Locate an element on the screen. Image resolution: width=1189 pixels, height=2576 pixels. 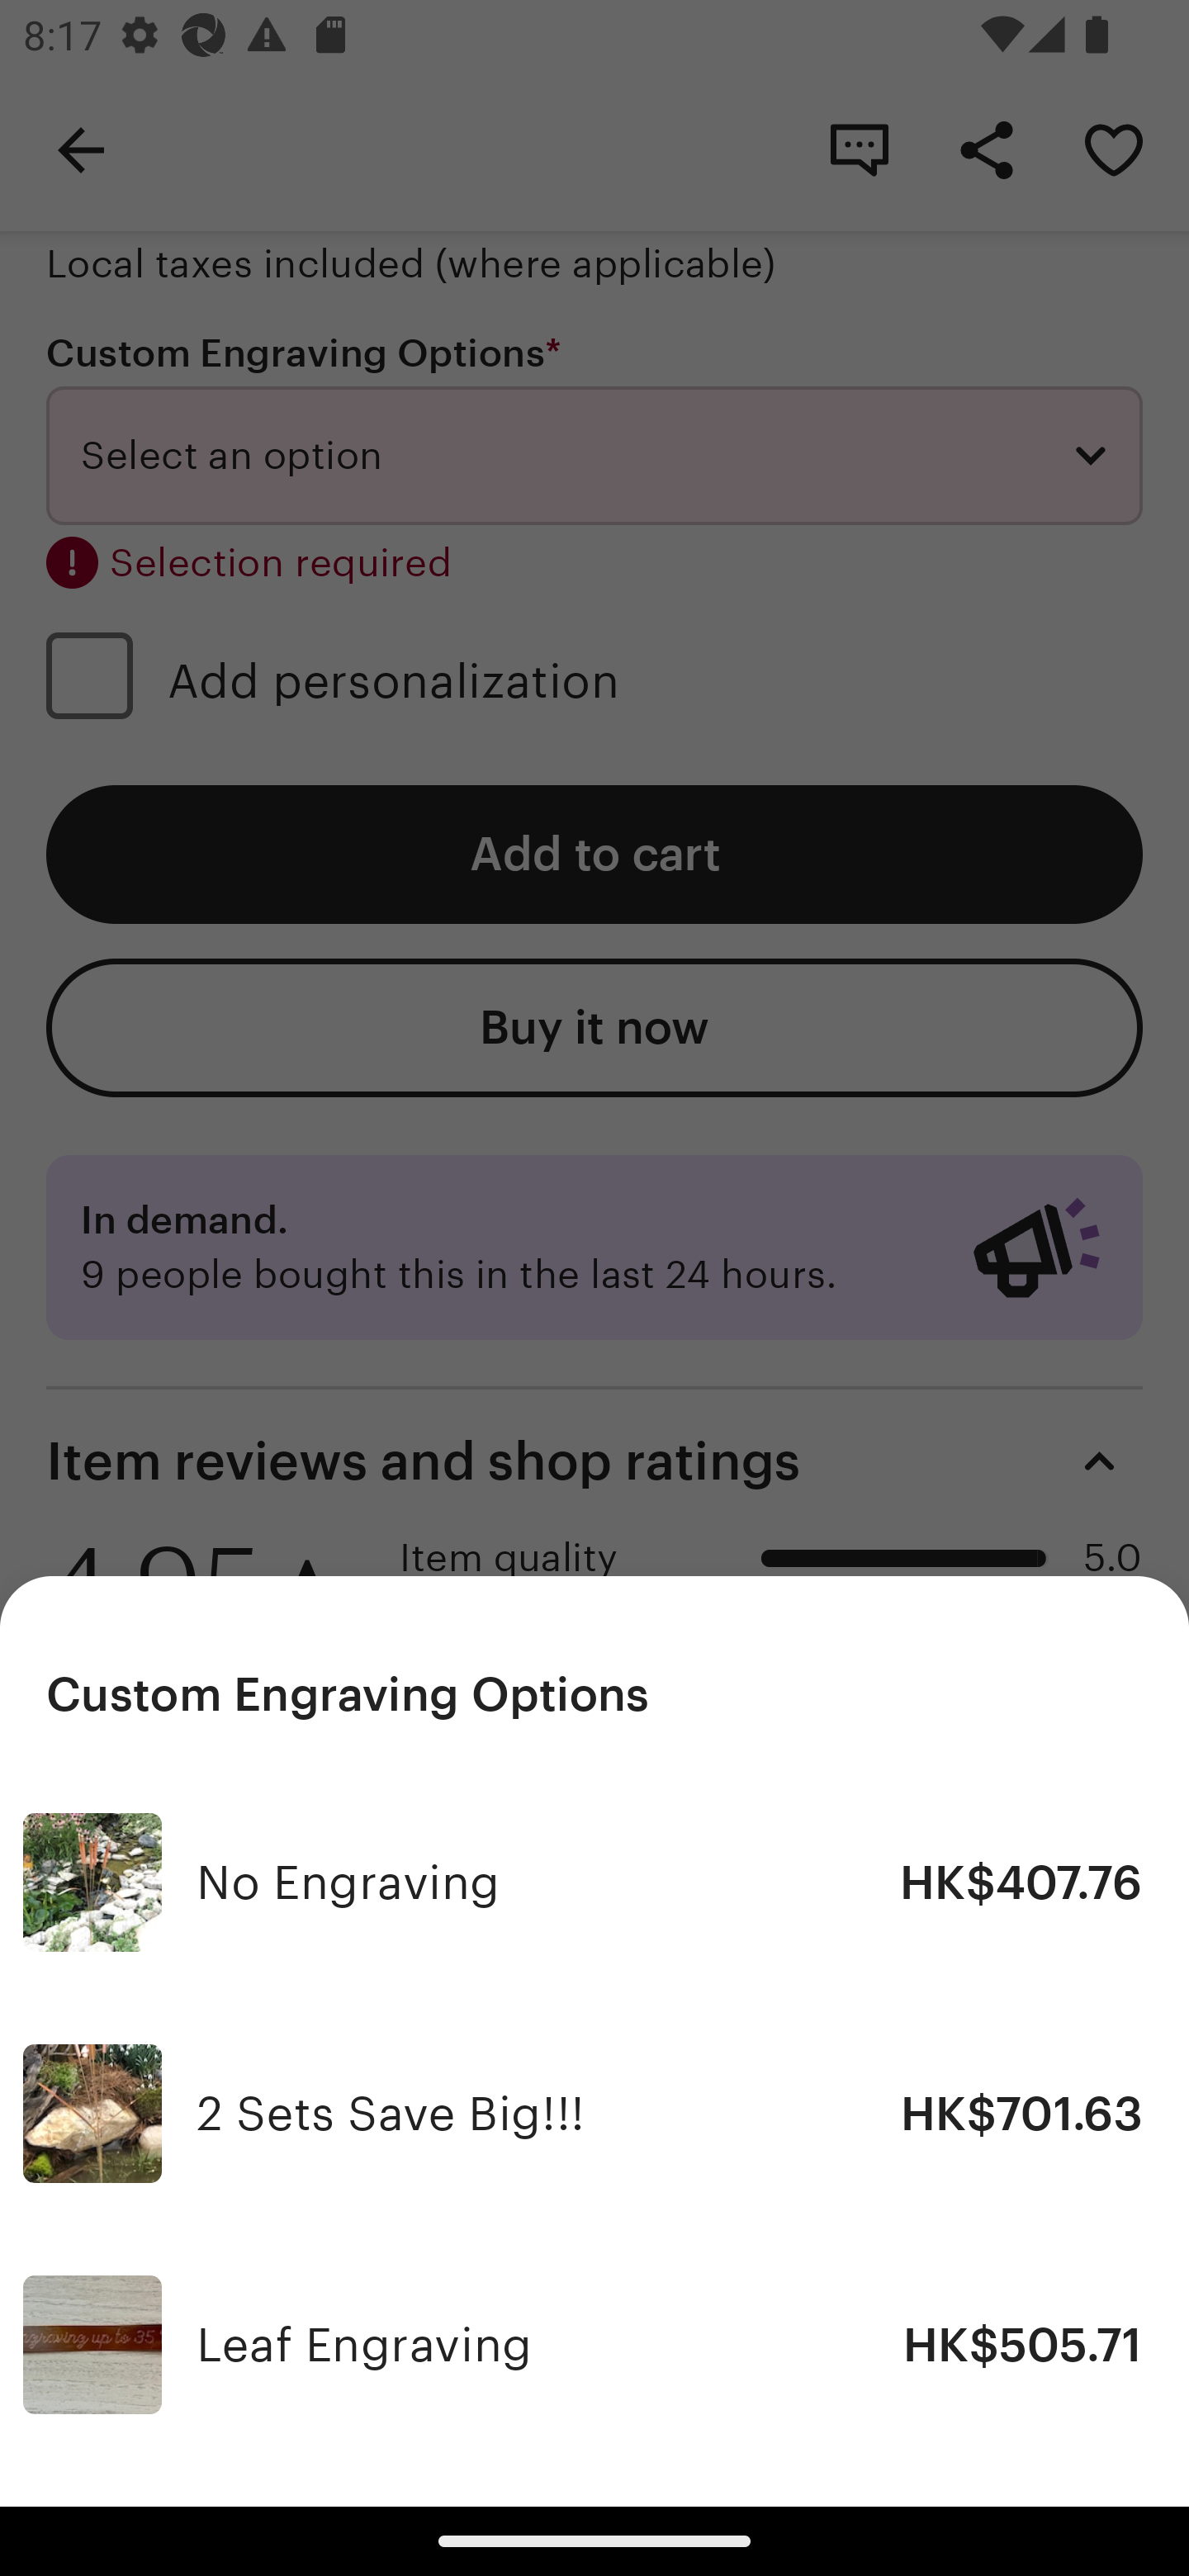
No Engraving HK$407.76 is located at coordinates (594, 1882).